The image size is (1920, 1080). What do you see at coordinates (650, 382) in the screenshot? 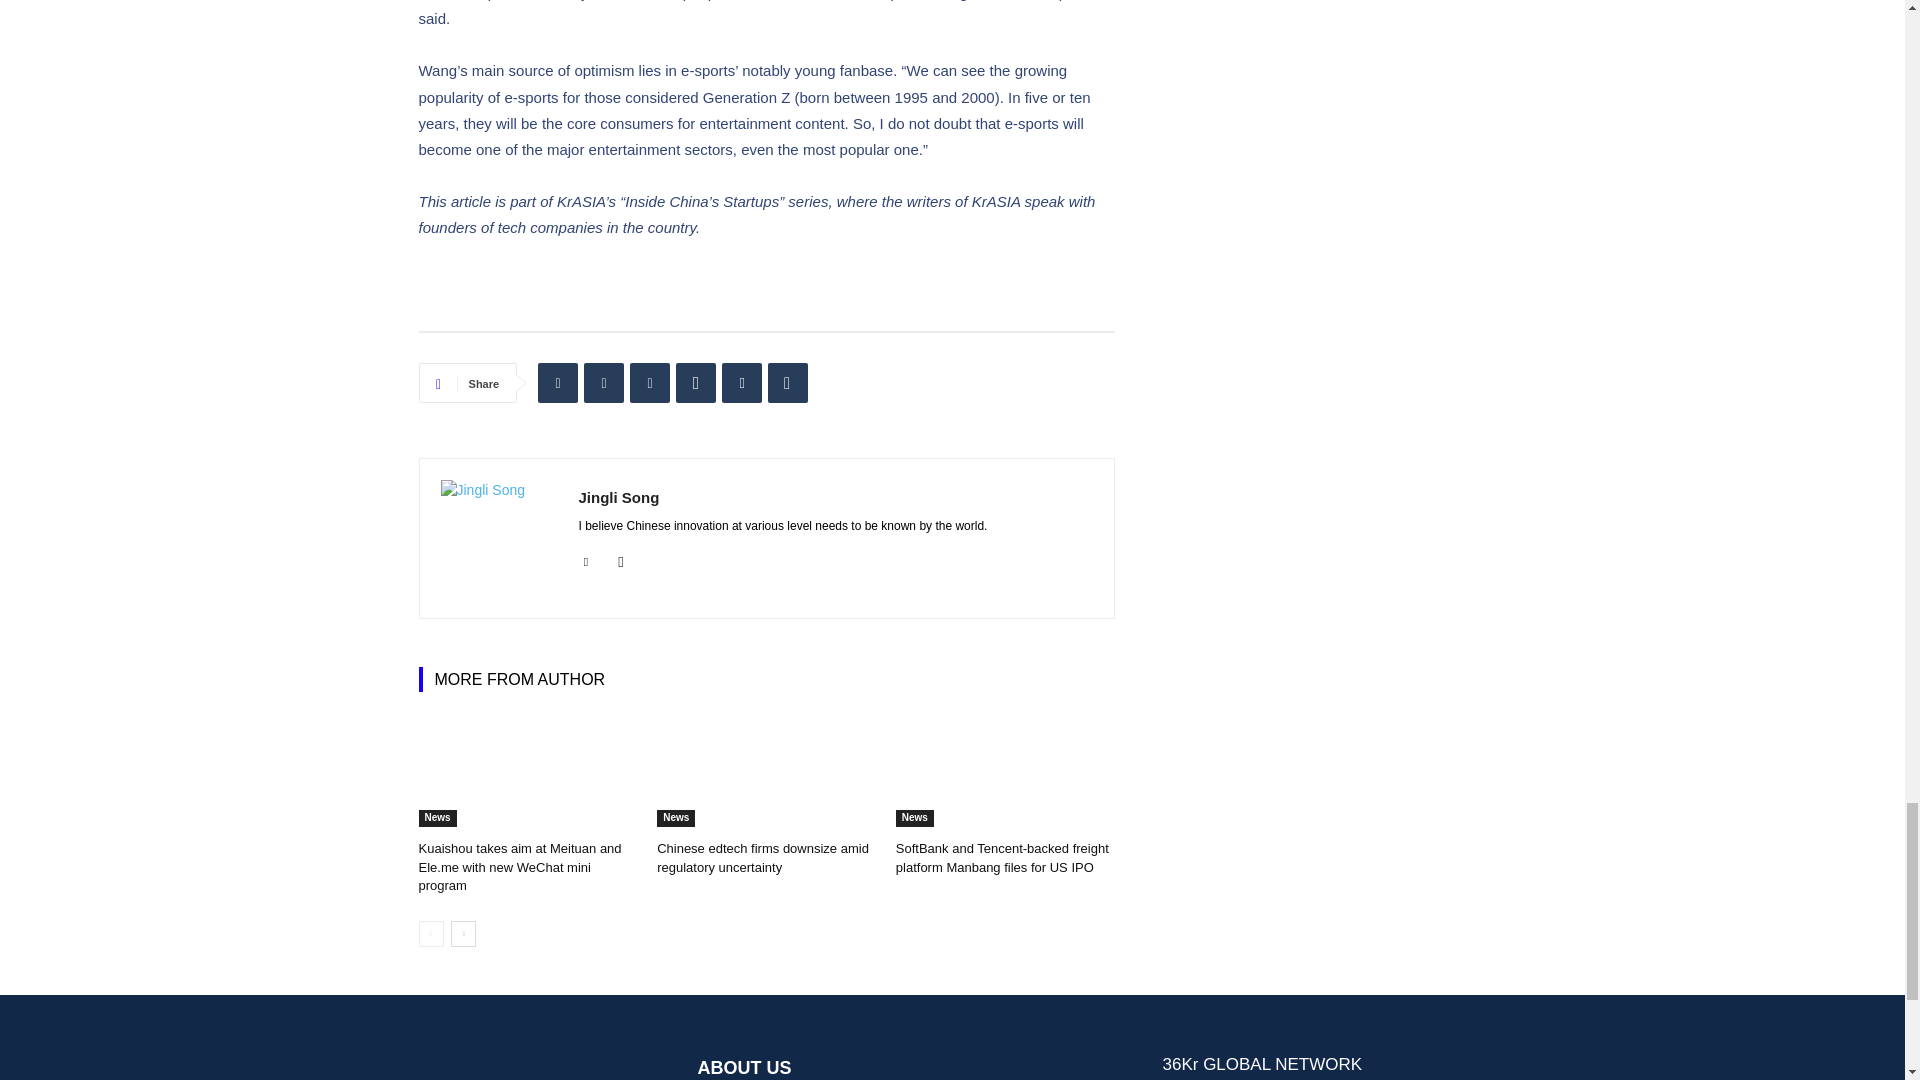
I see `Facebook` at bounding box center [650, 382].